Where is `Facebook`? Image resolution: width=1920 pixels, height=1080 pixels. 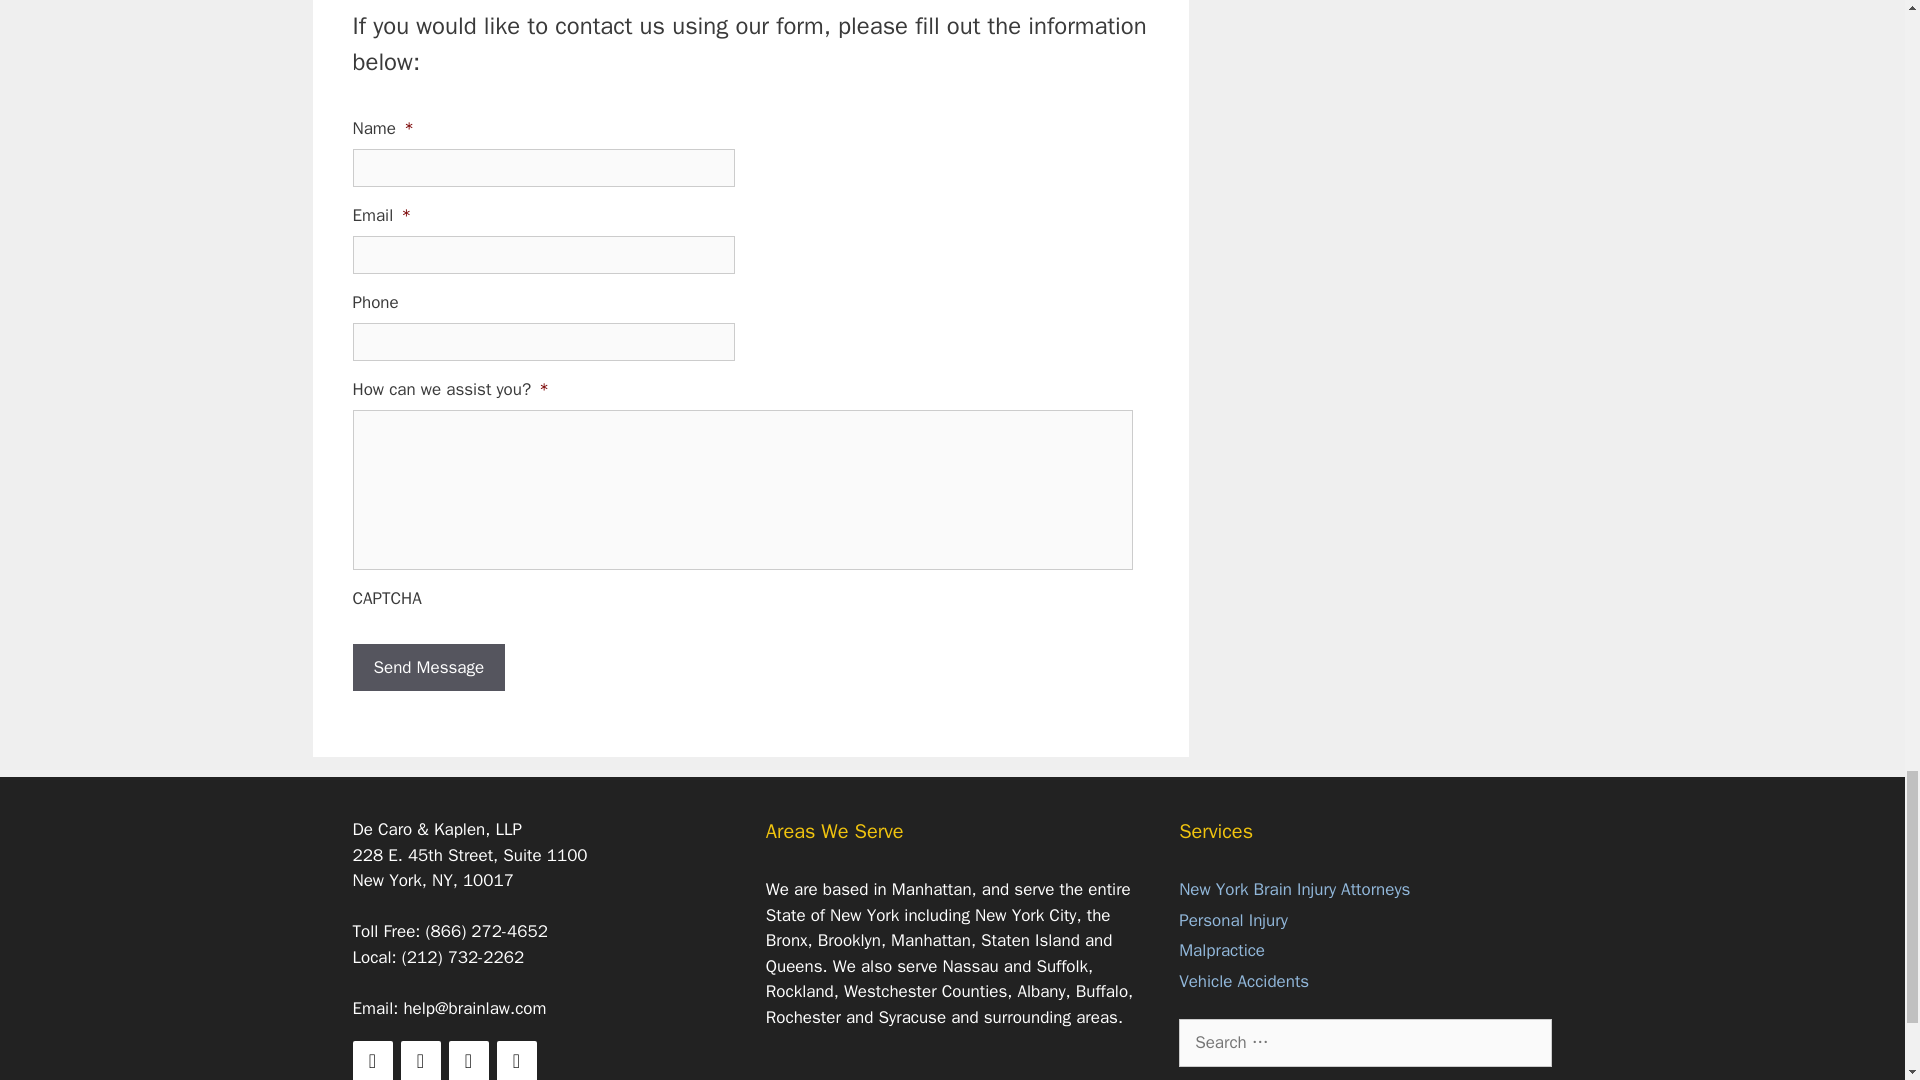 Facebook is located at coordinates (371, 1060).